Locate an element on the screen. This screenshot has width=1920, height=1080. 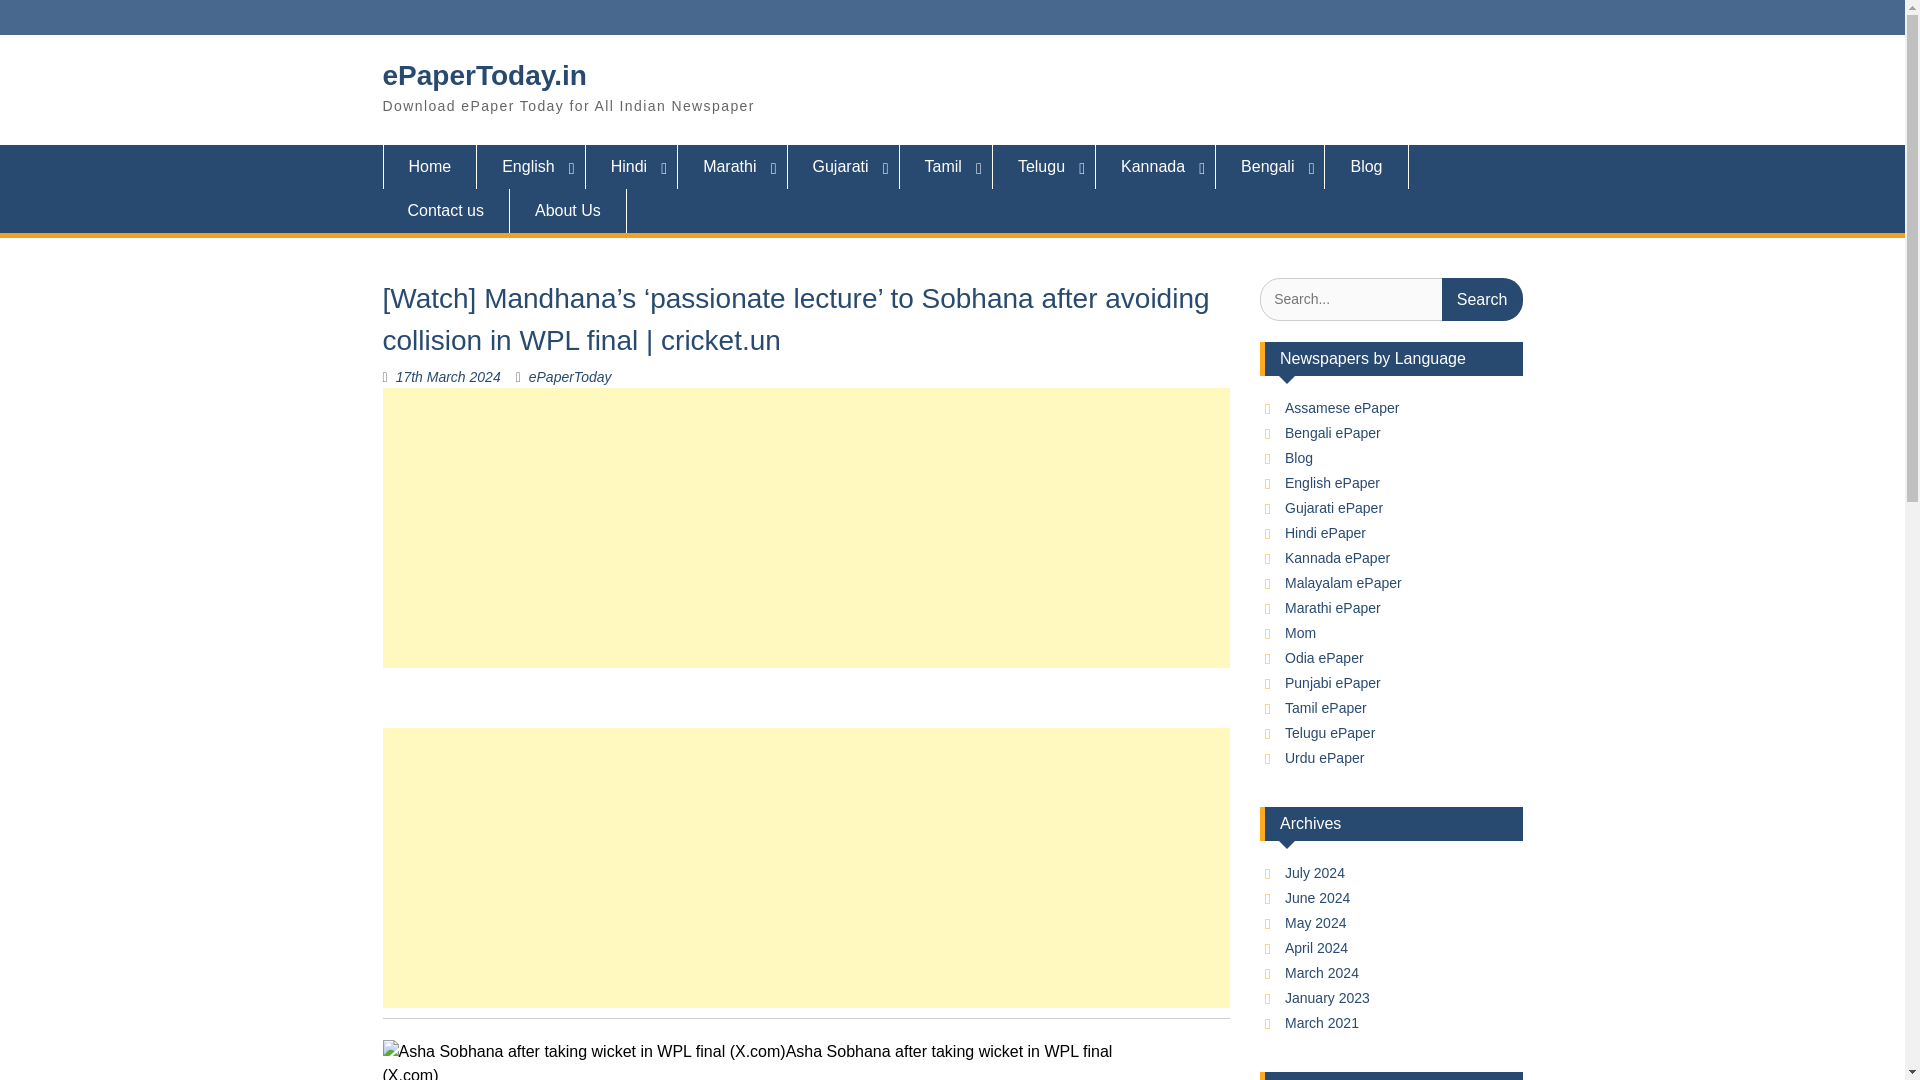
Search for: is located at coordinates (1390, 298).